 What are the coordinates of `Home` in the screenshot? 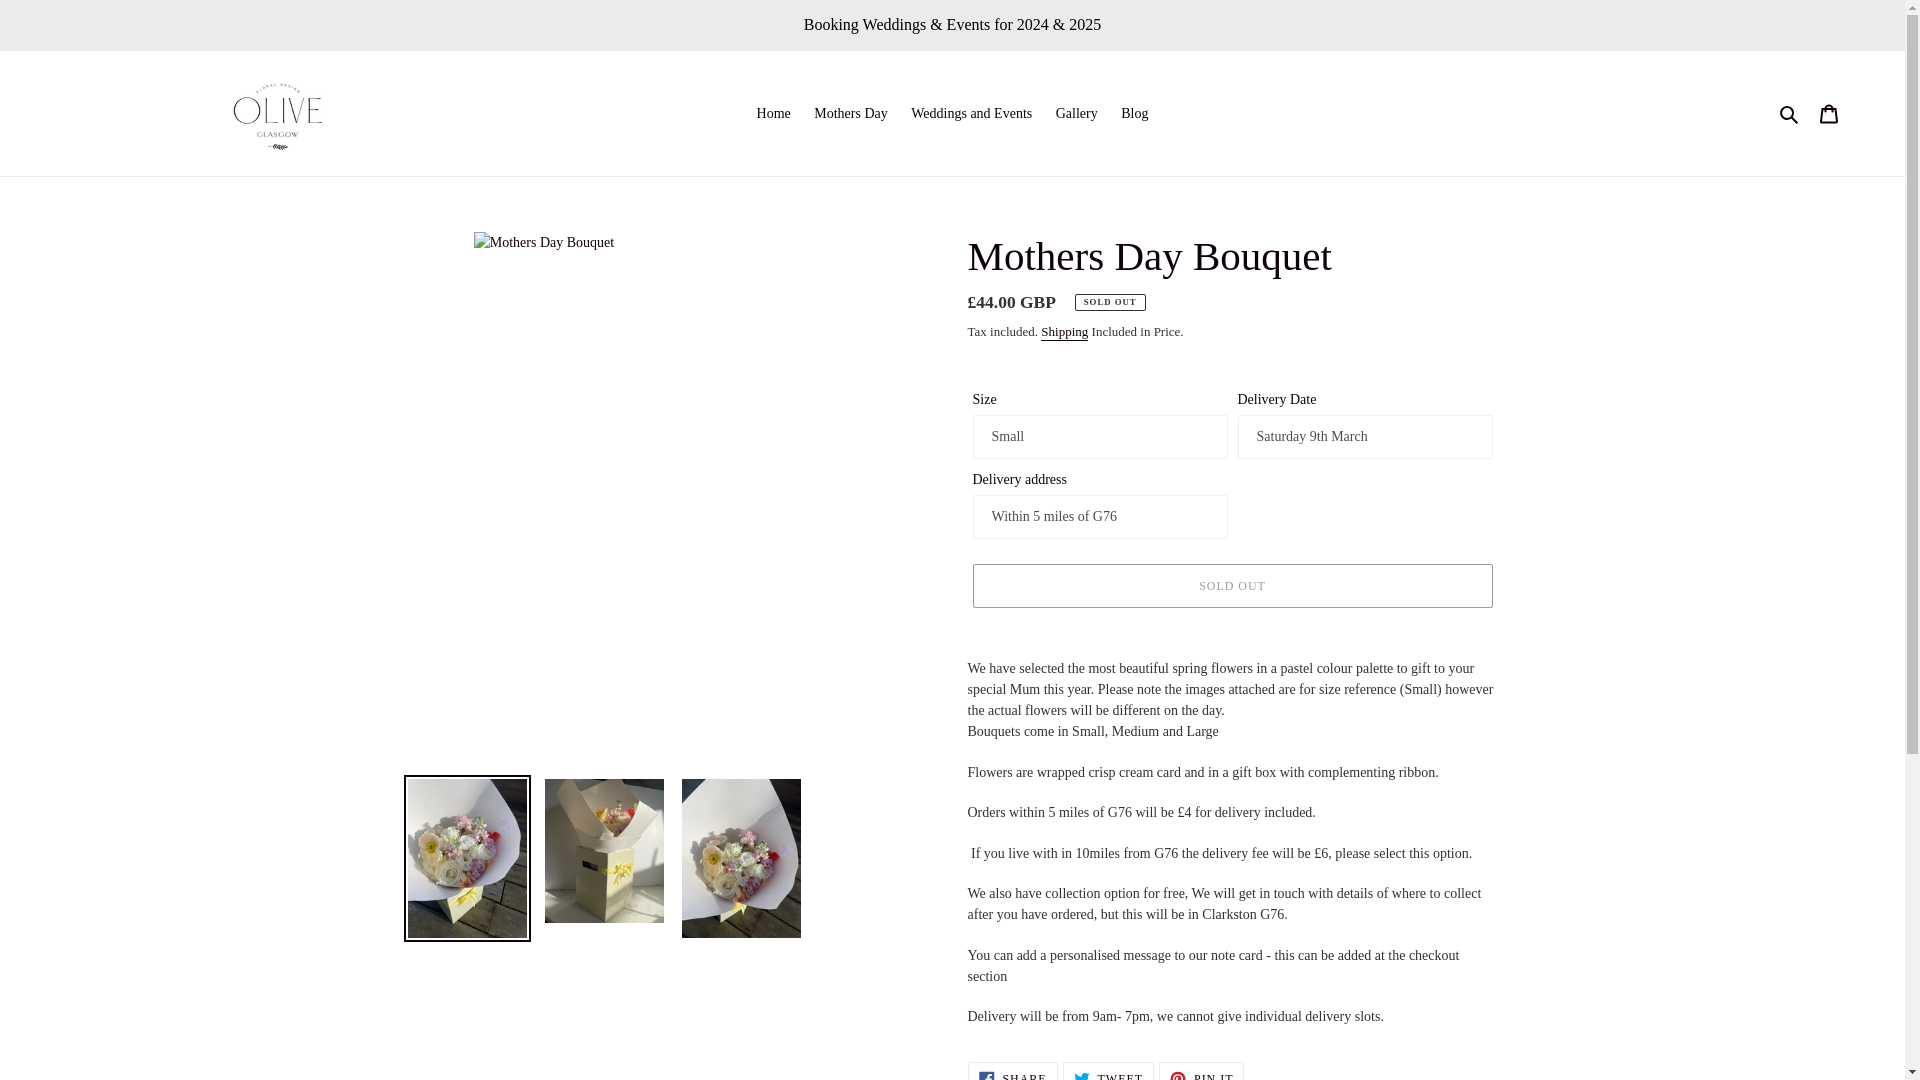 It's located at (851, 114).